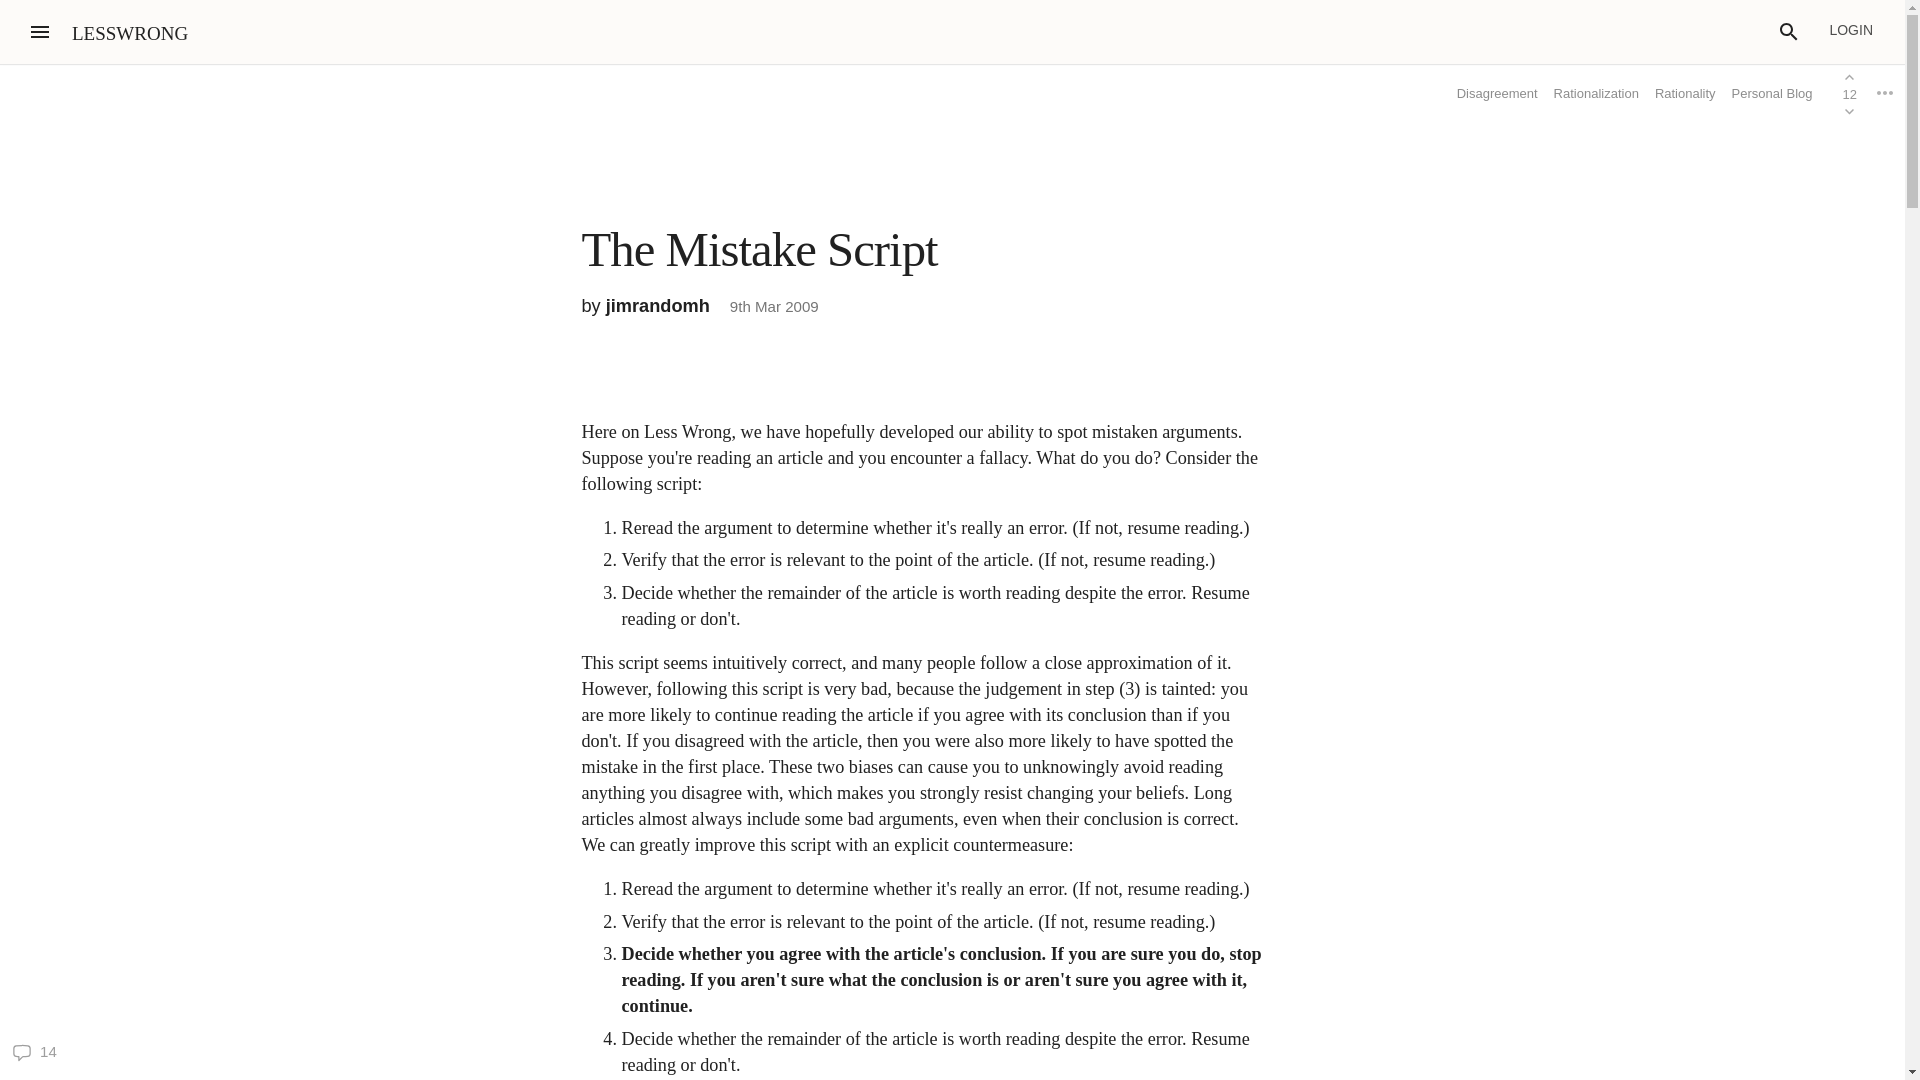 Image resolution: width=1920 pixels, height=1080 pixels. Describe the element at coordinates (130, 33) in the screenshot. I see `LESSWRONG` at that location.